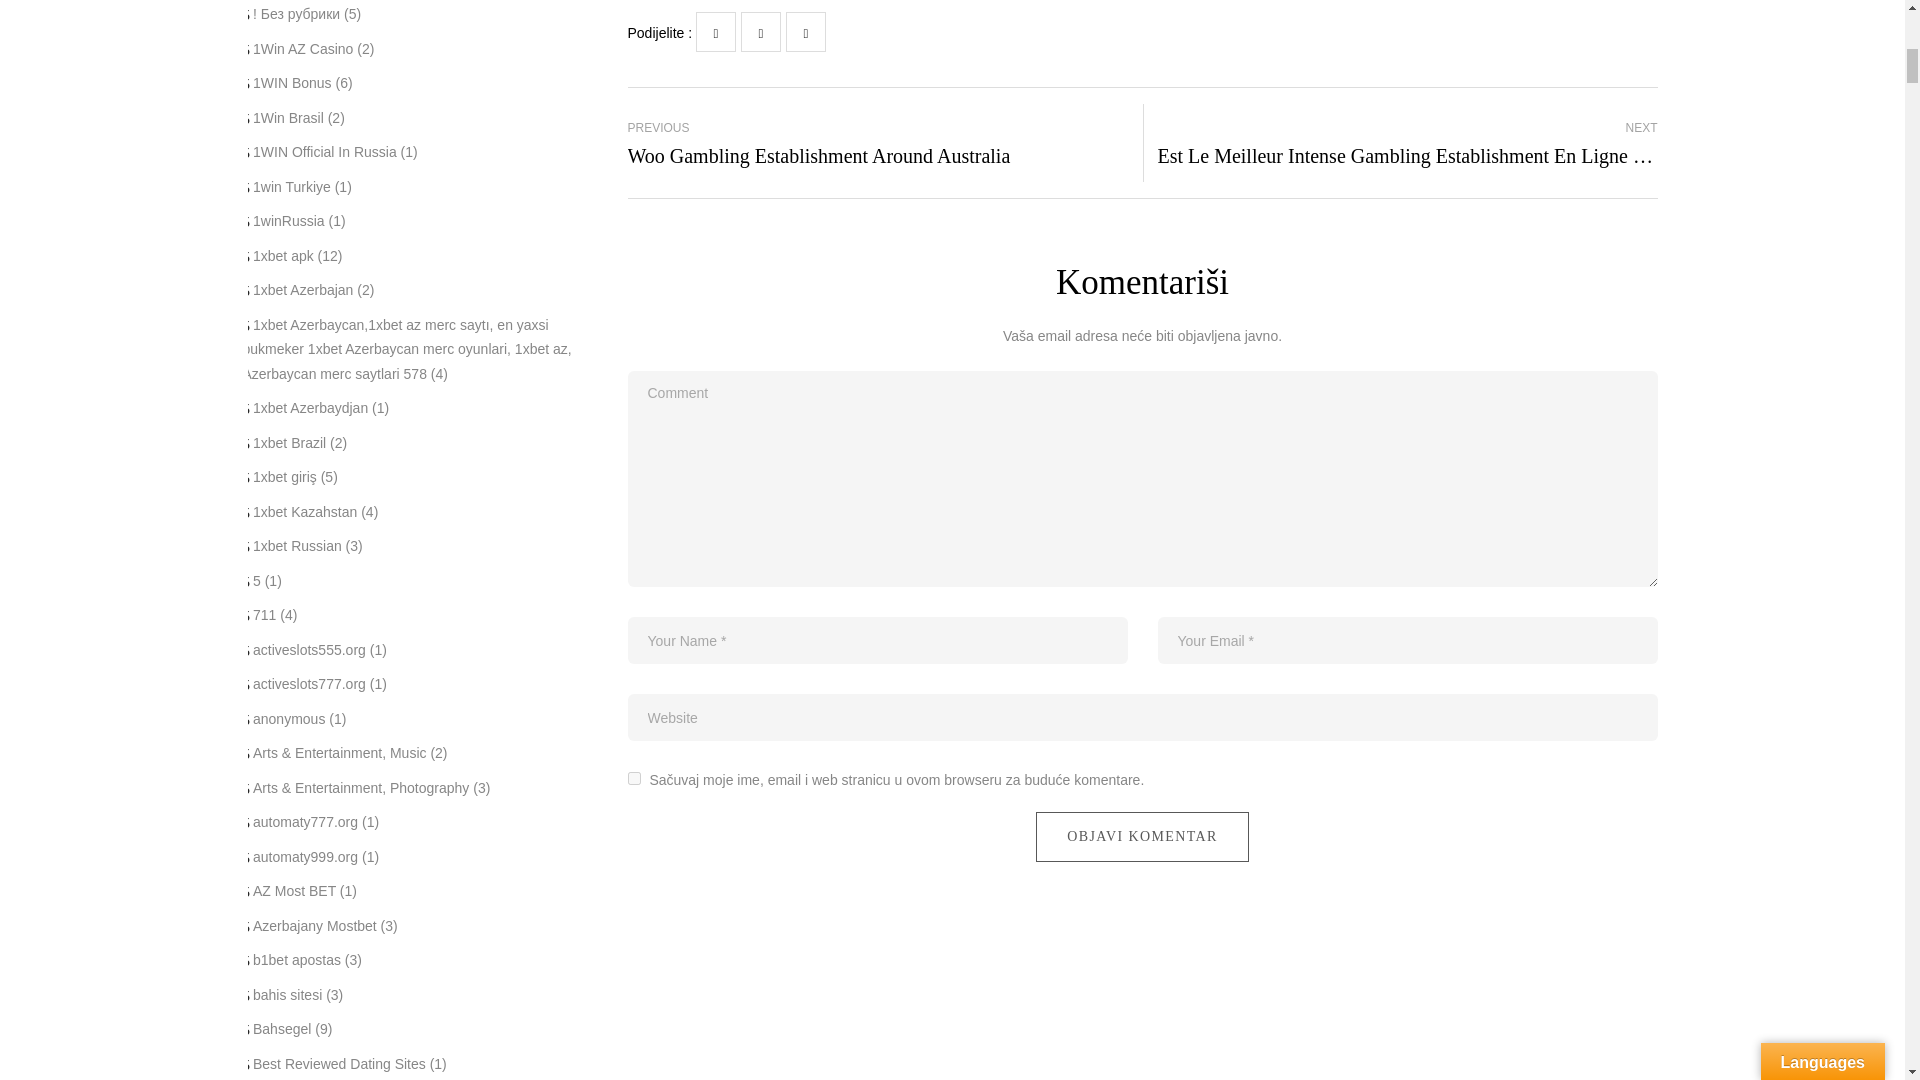  What do you see at coordinates (1142, 836) in the screenshot?
I see `Objavi komentar` at bounding box center [1142, 836].